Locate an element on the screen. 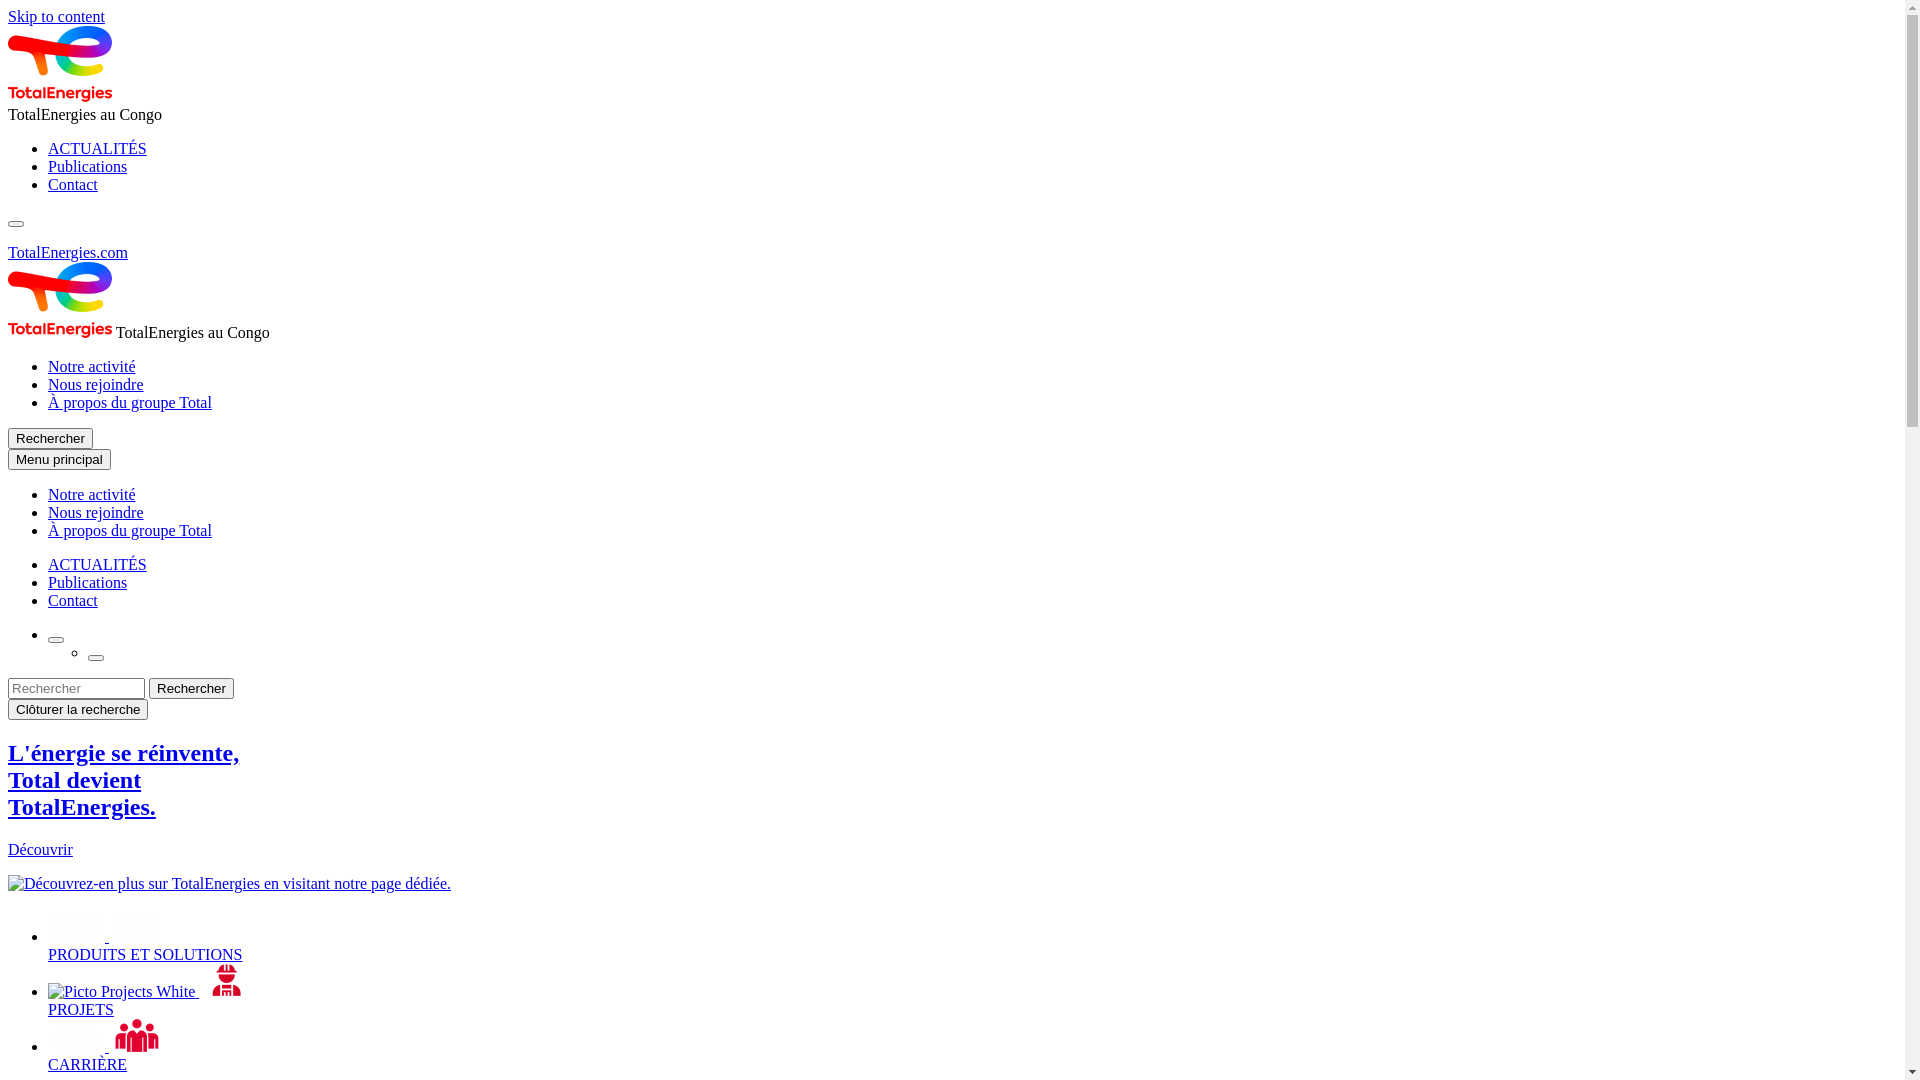 This screenshot has width=1920, height=1080. Publications is located at coordinates (88, 582).